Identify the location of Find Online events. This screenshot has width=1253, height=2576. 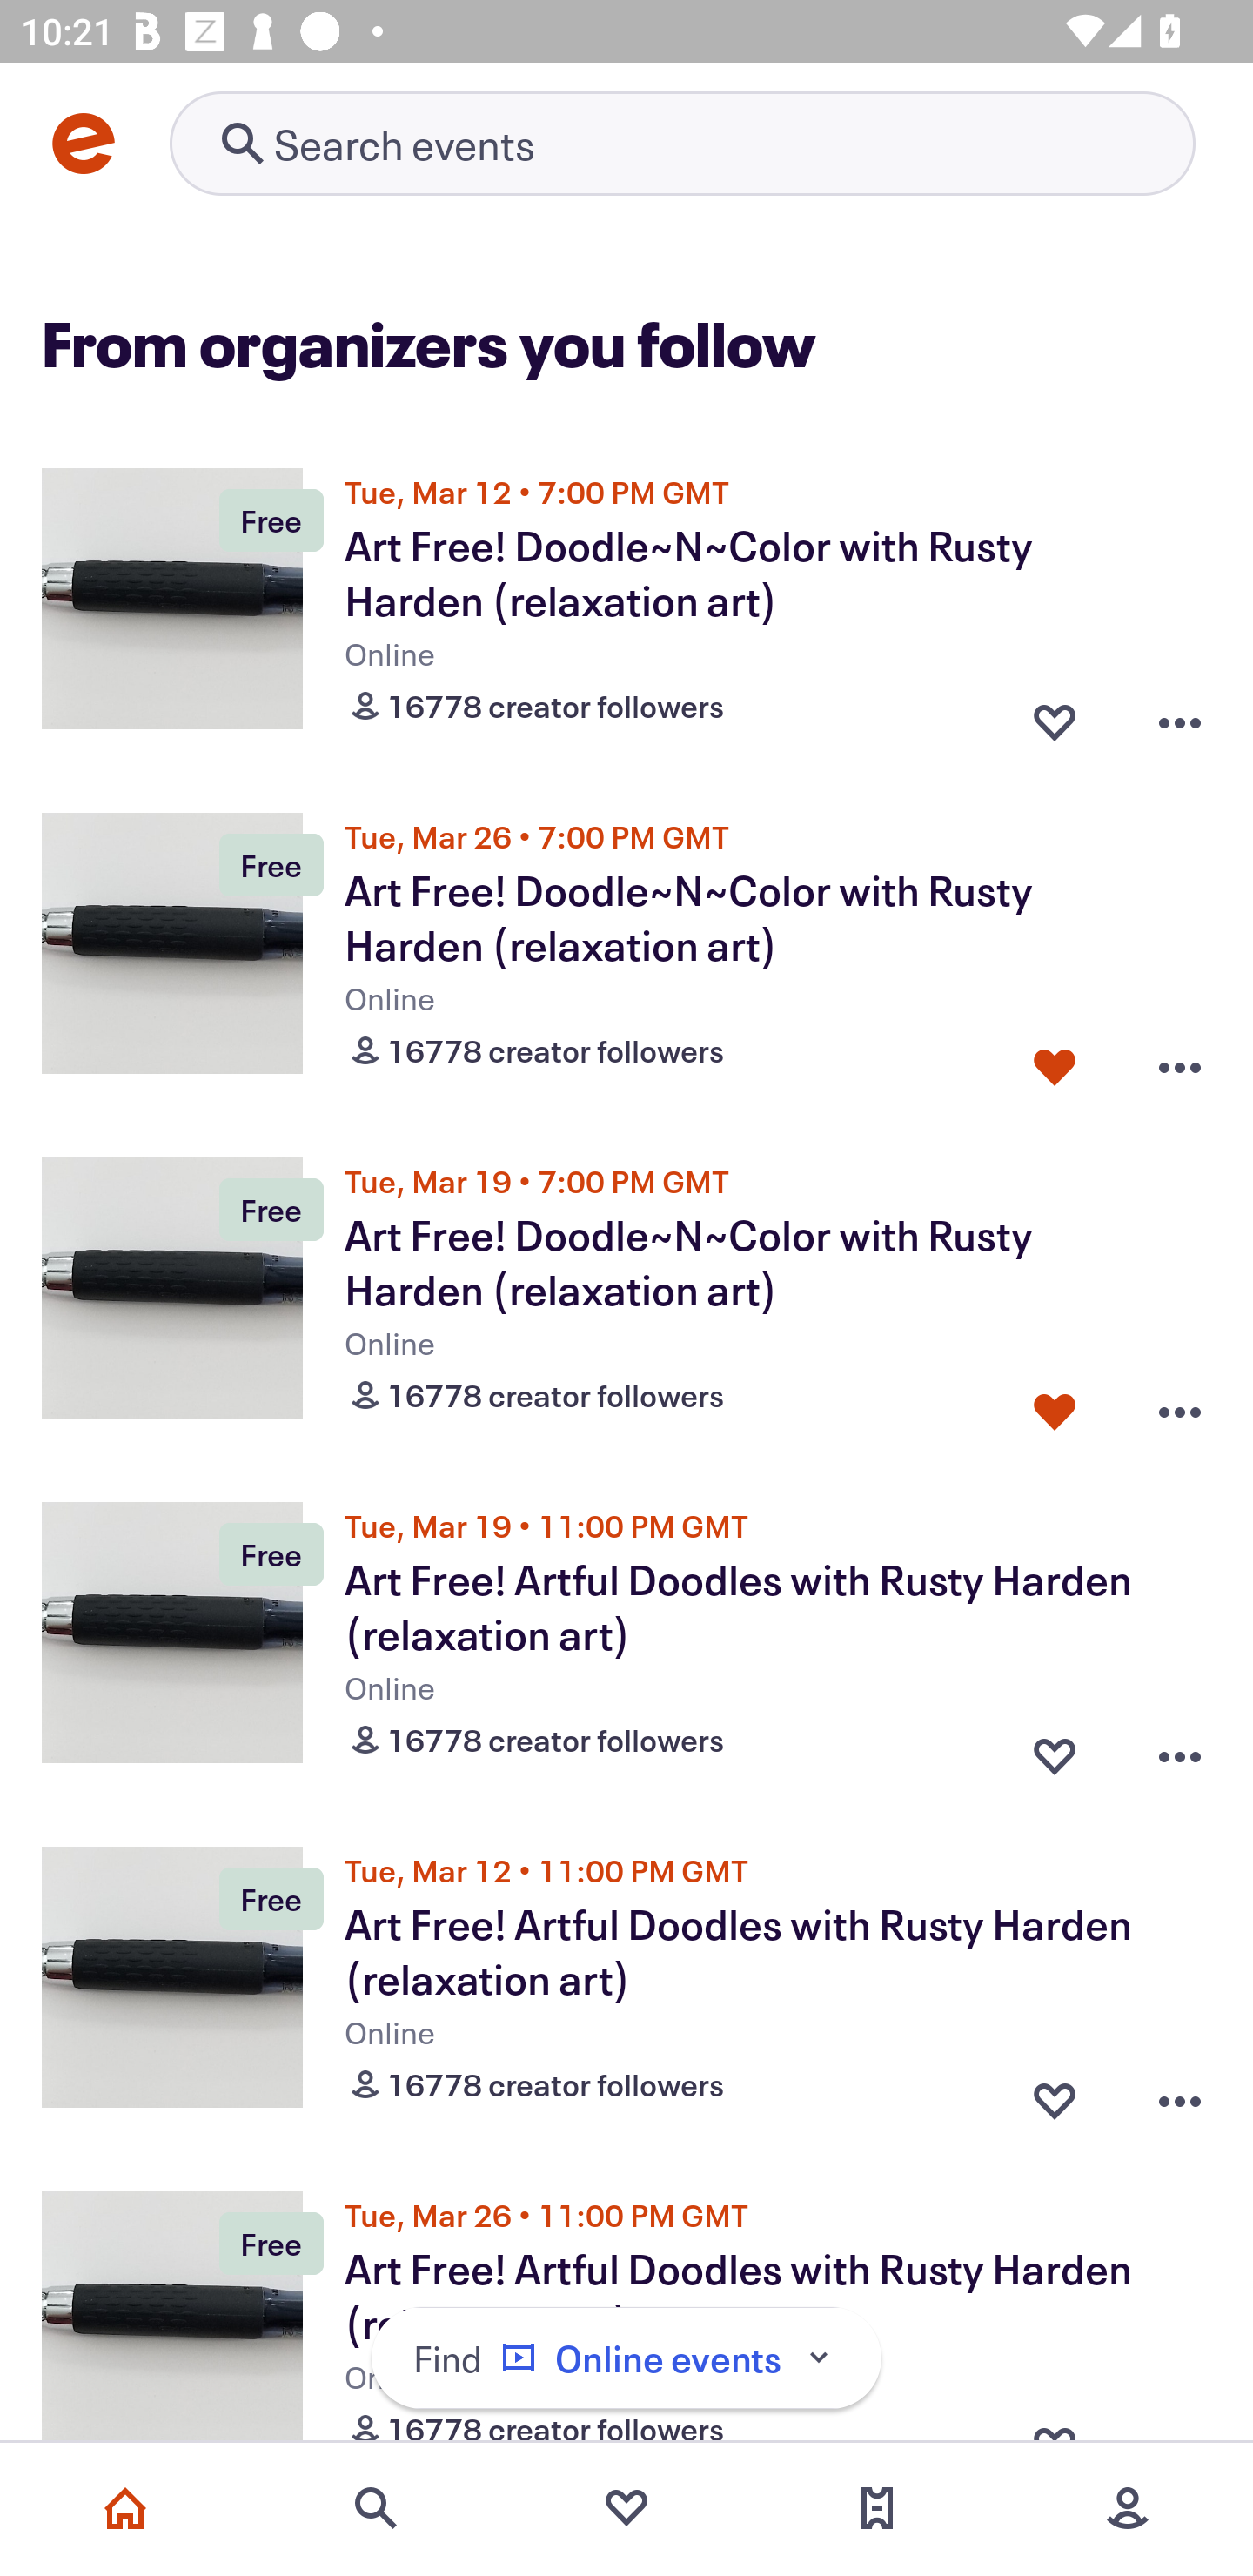
(626, 2358).